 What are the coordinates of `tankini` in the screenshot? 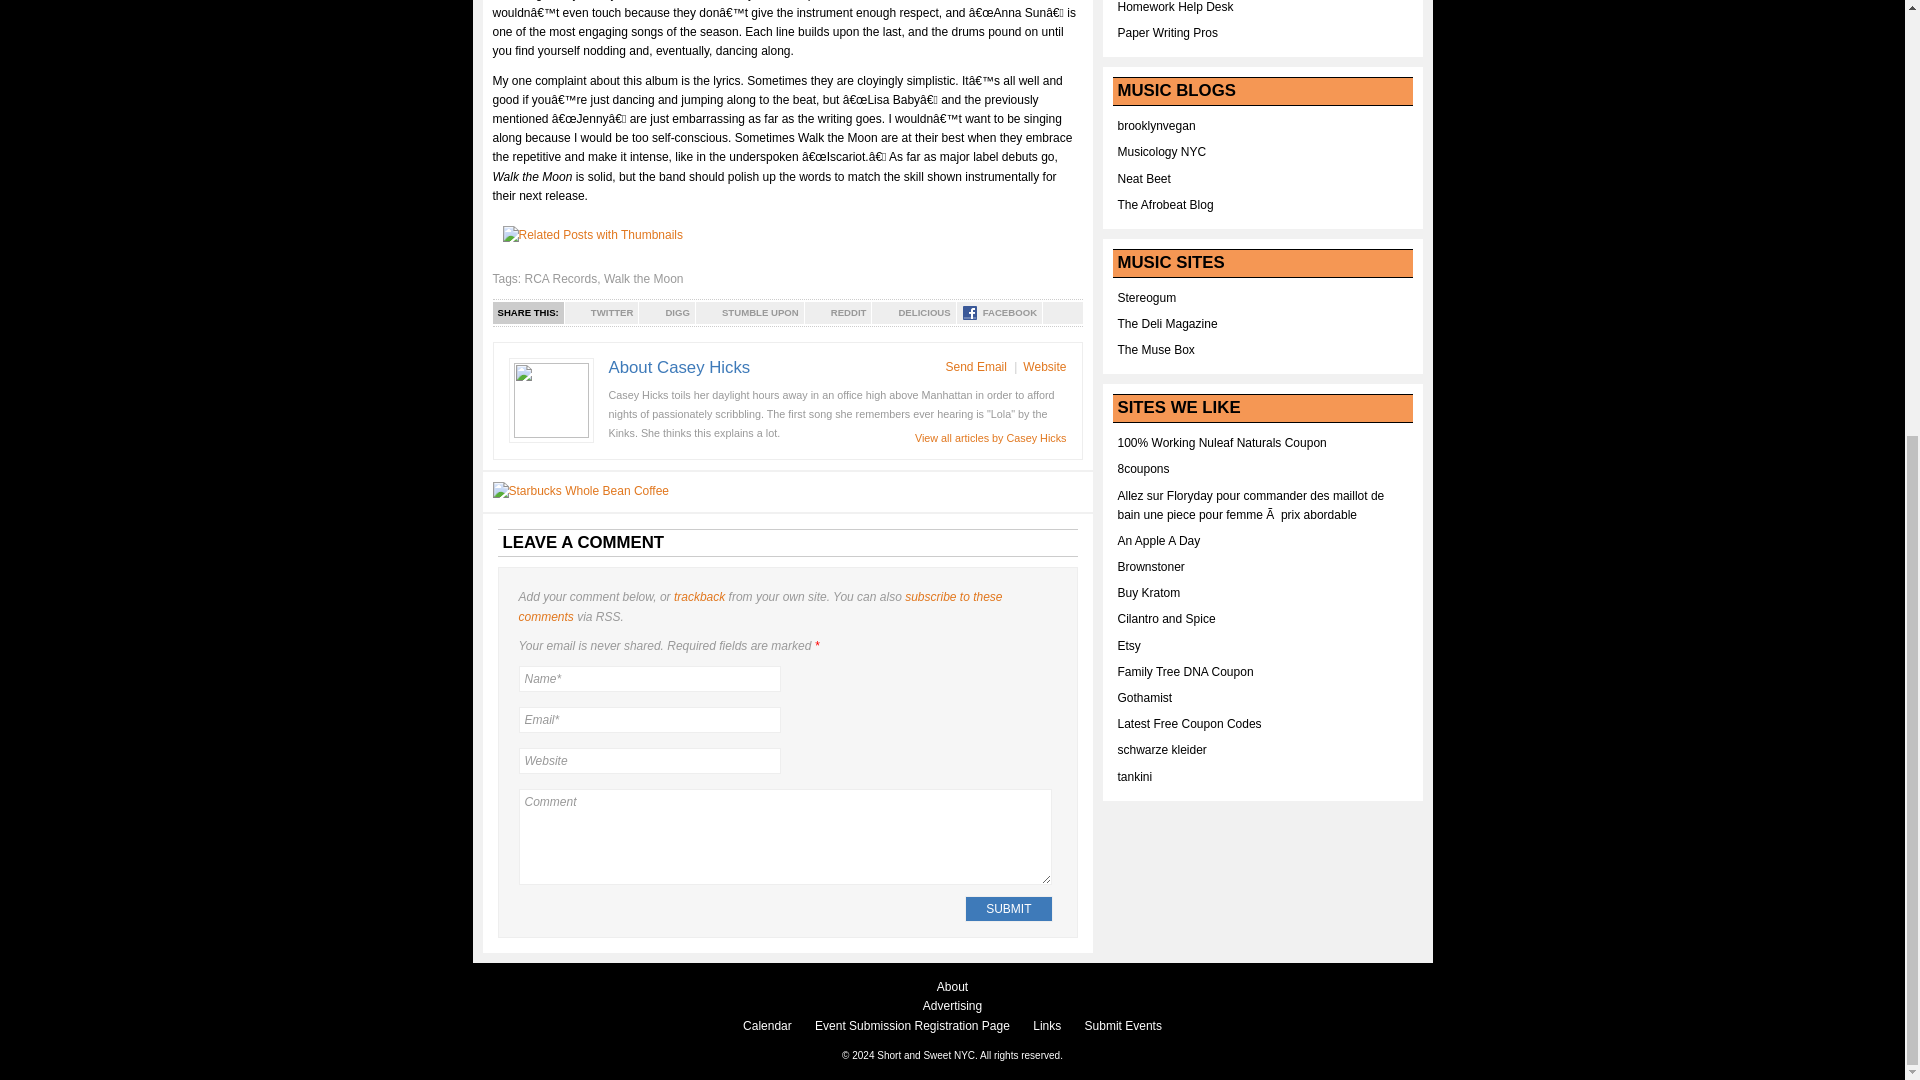 It's located at (1135, 777).